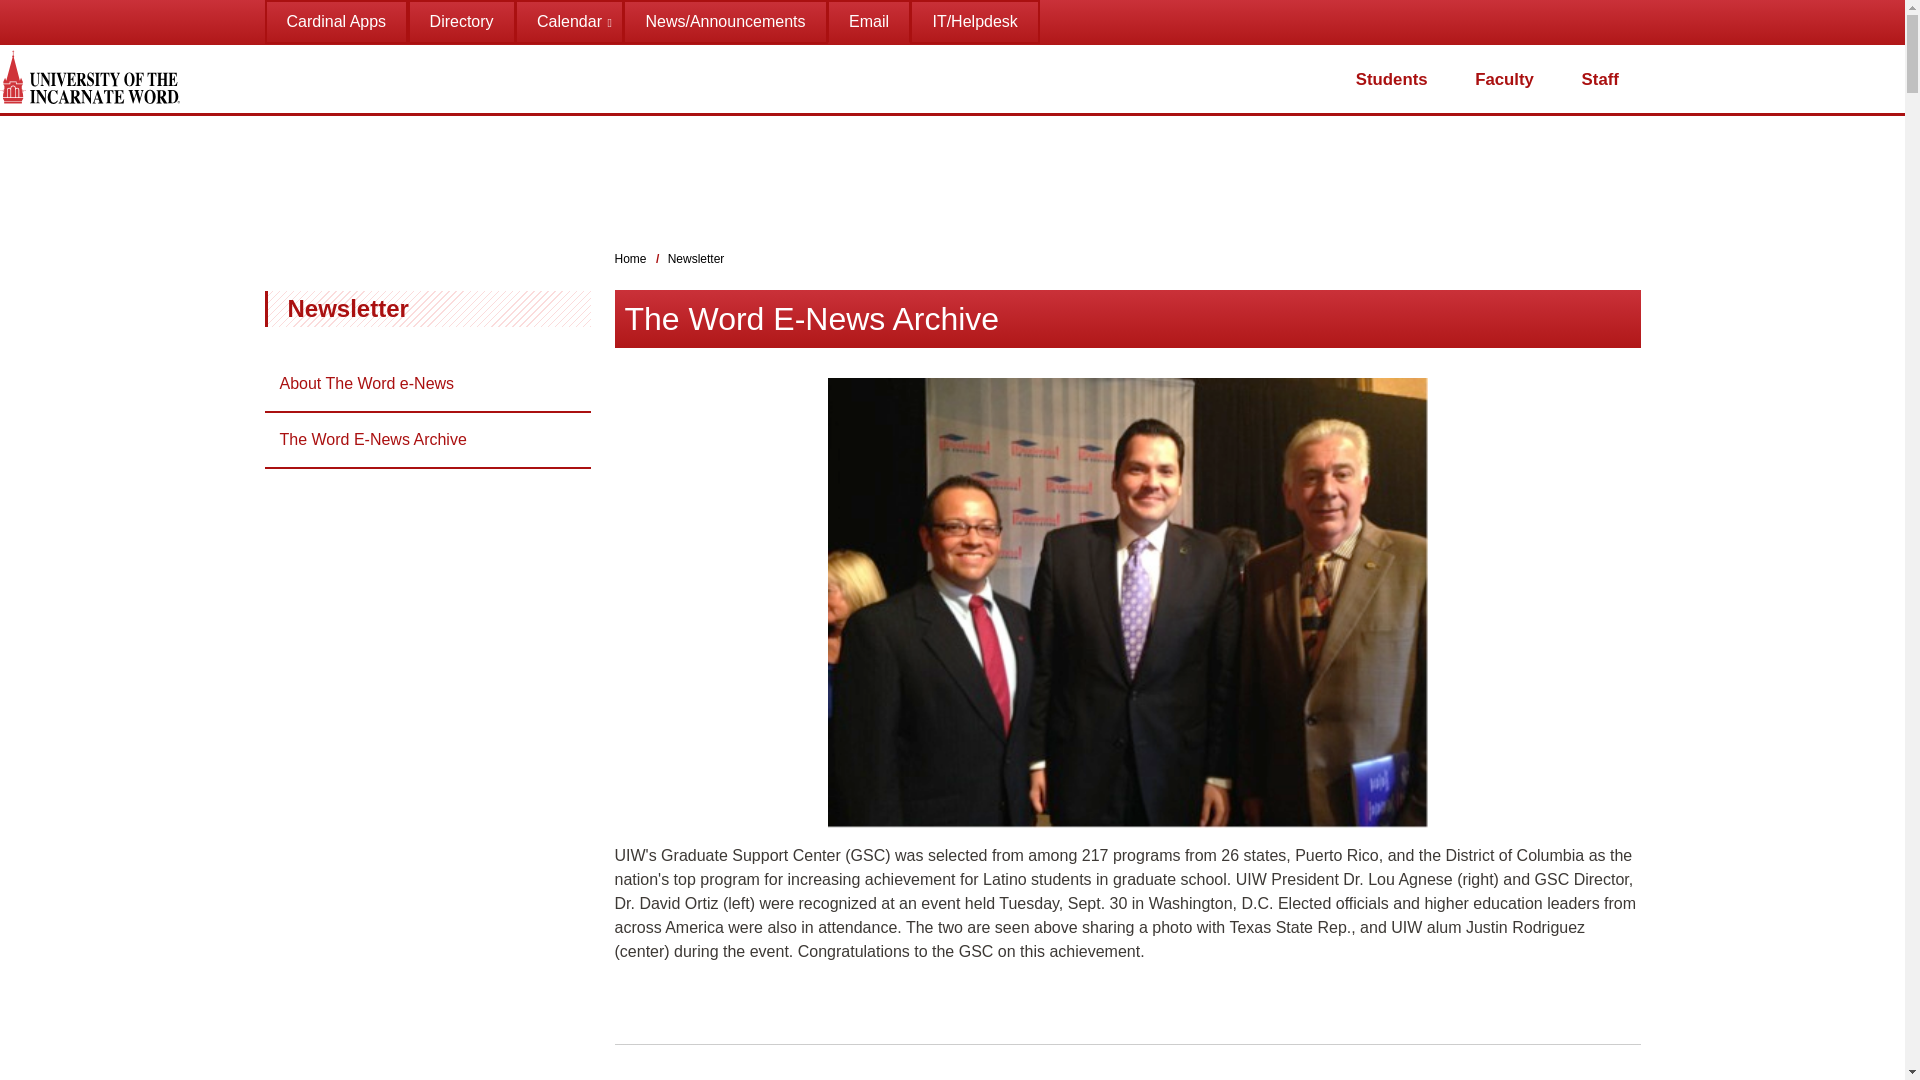  I want to click on Students, so click(1392, 79).